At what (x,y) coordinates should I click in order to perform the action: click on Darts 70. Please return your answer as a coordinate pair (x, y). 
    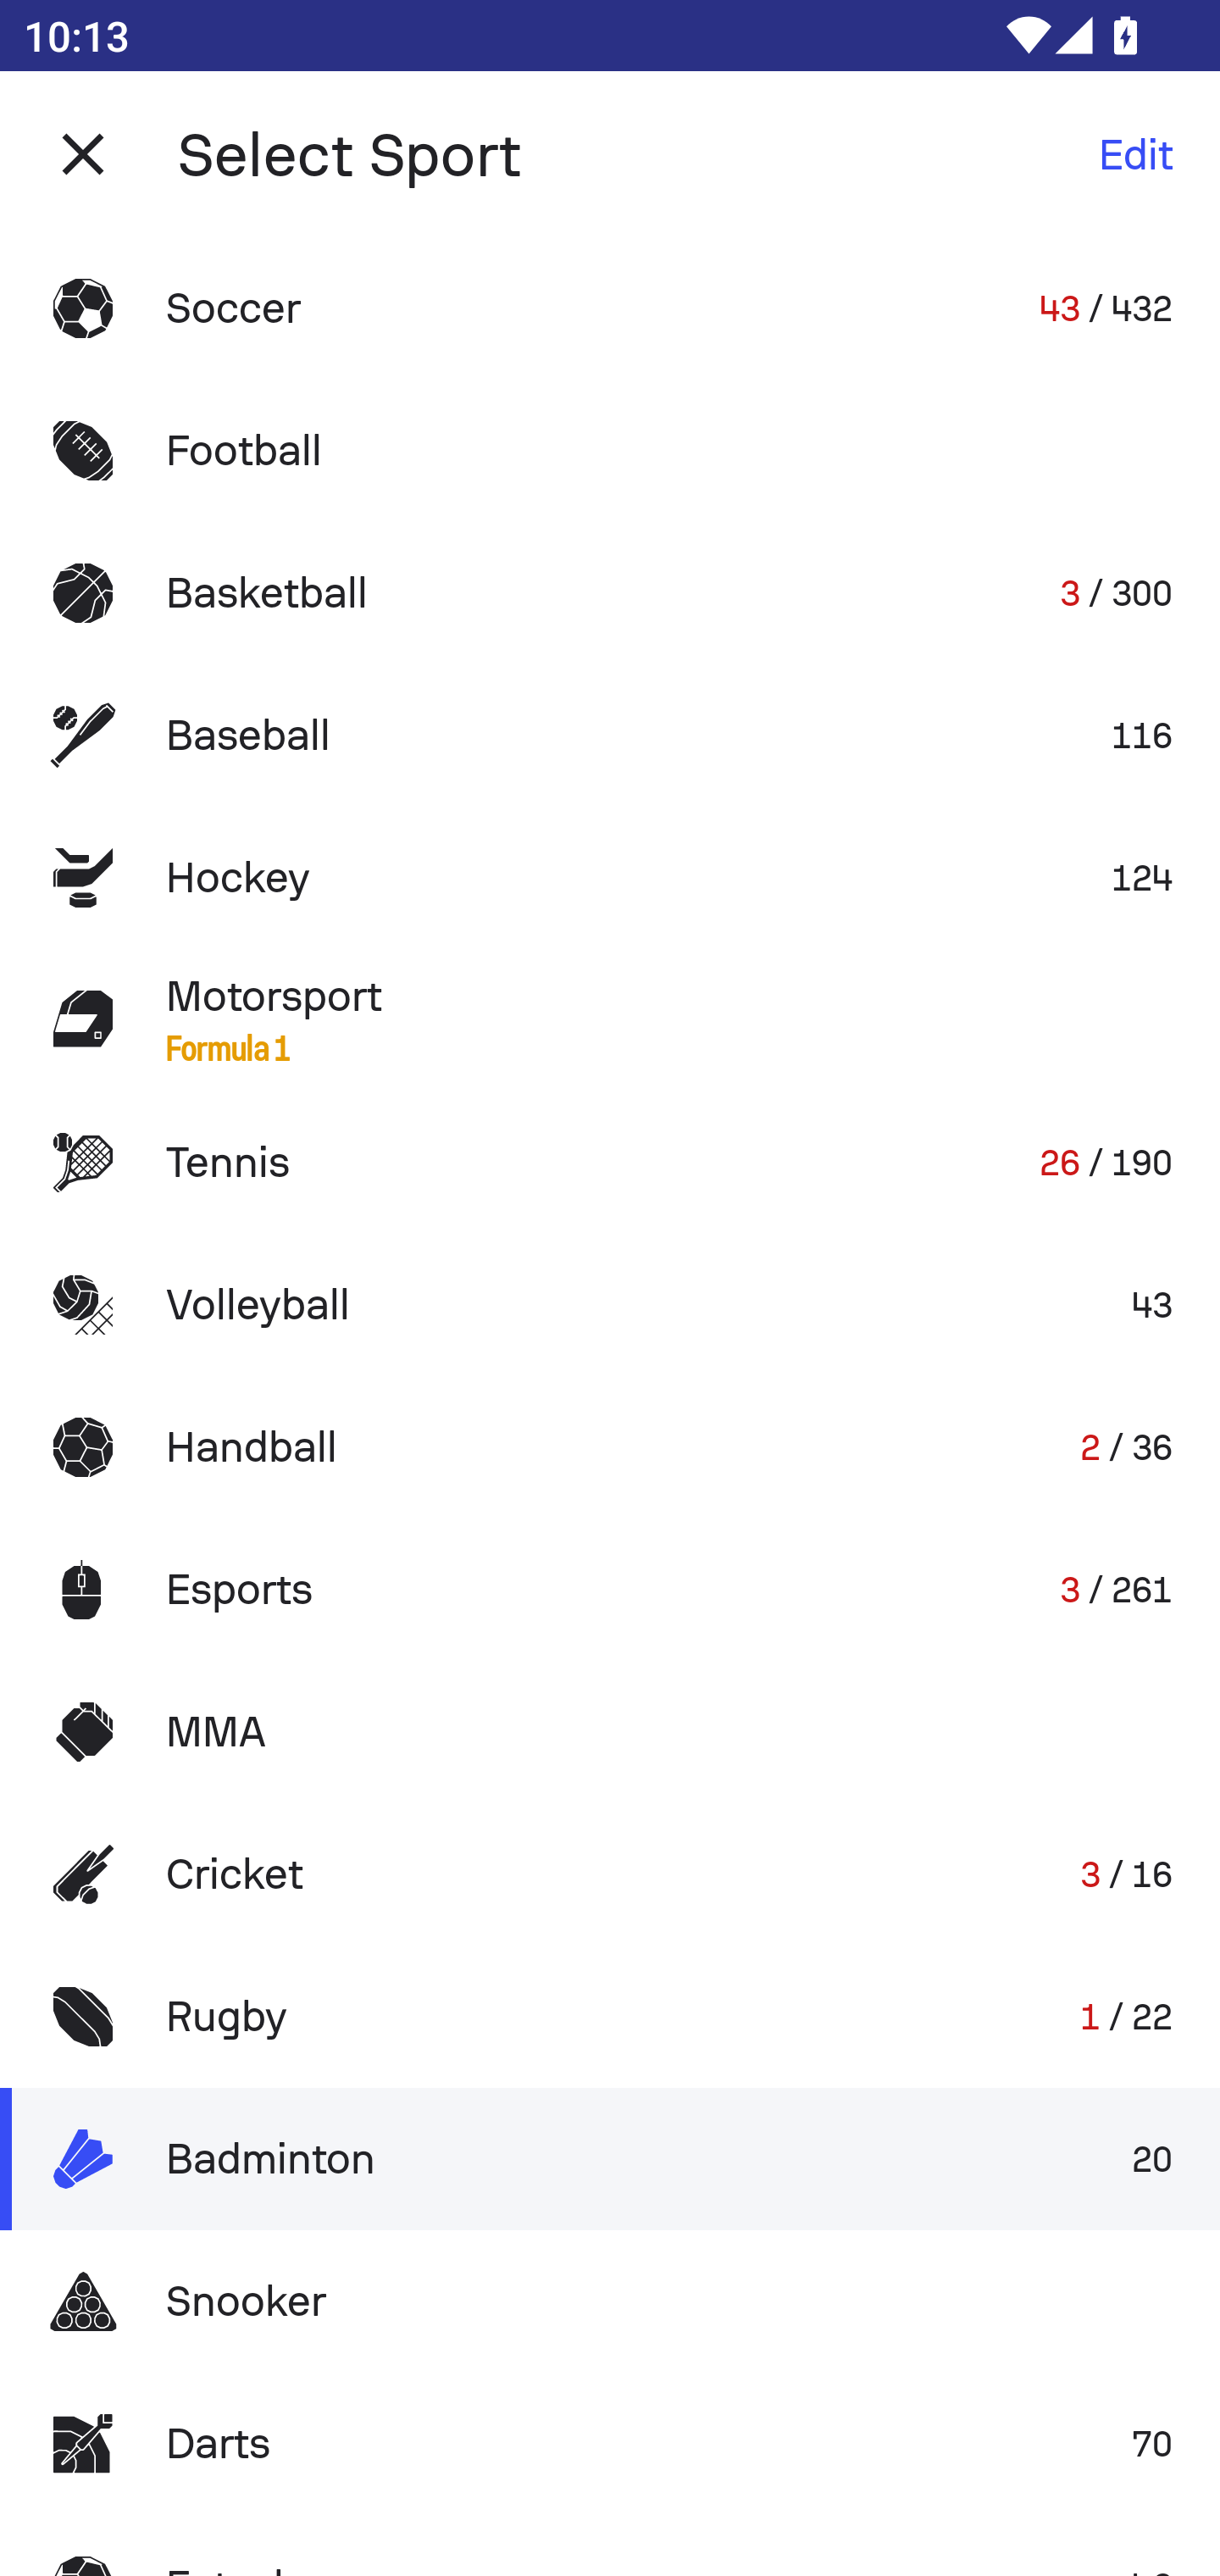
    Looking at the image, I should click on (610, 2443).